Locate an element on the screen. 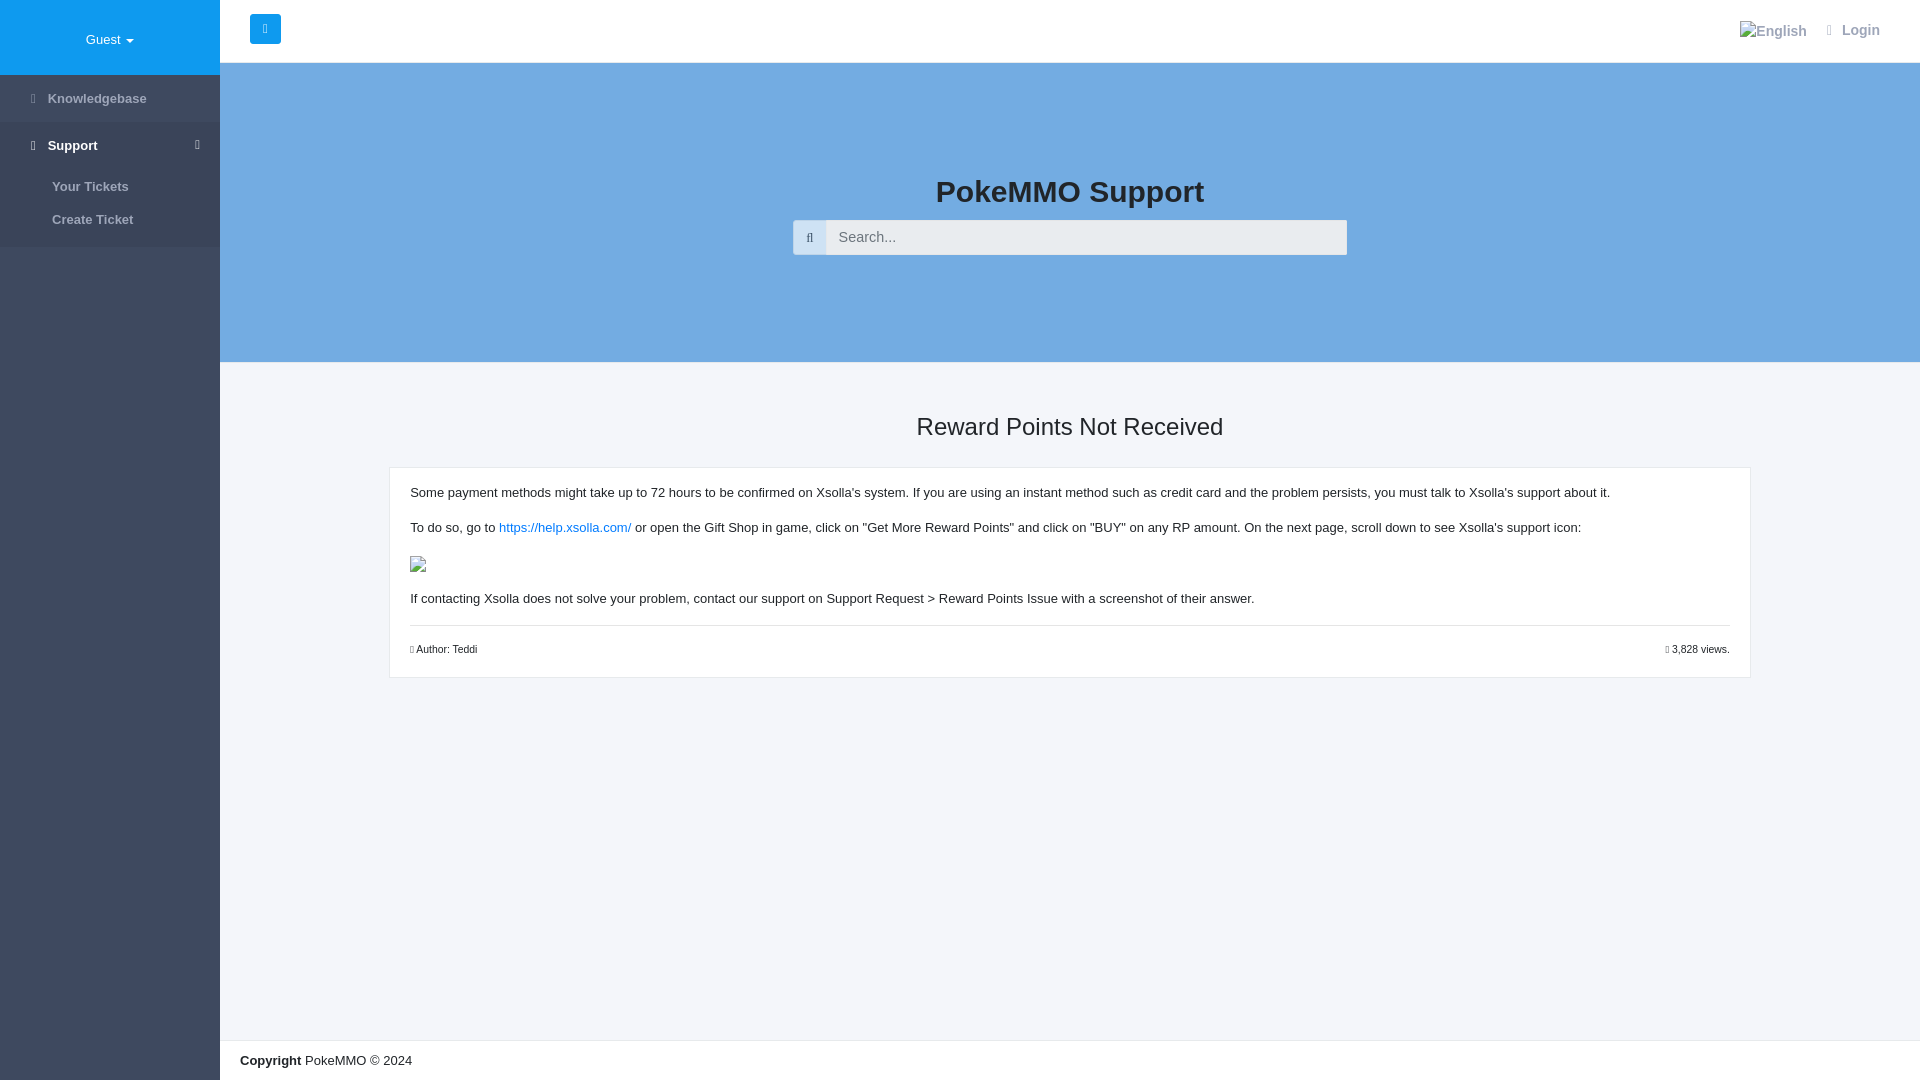 This screenshot has width=1920, height=1080. Knowledgebase is located at coordinates (110, 98).